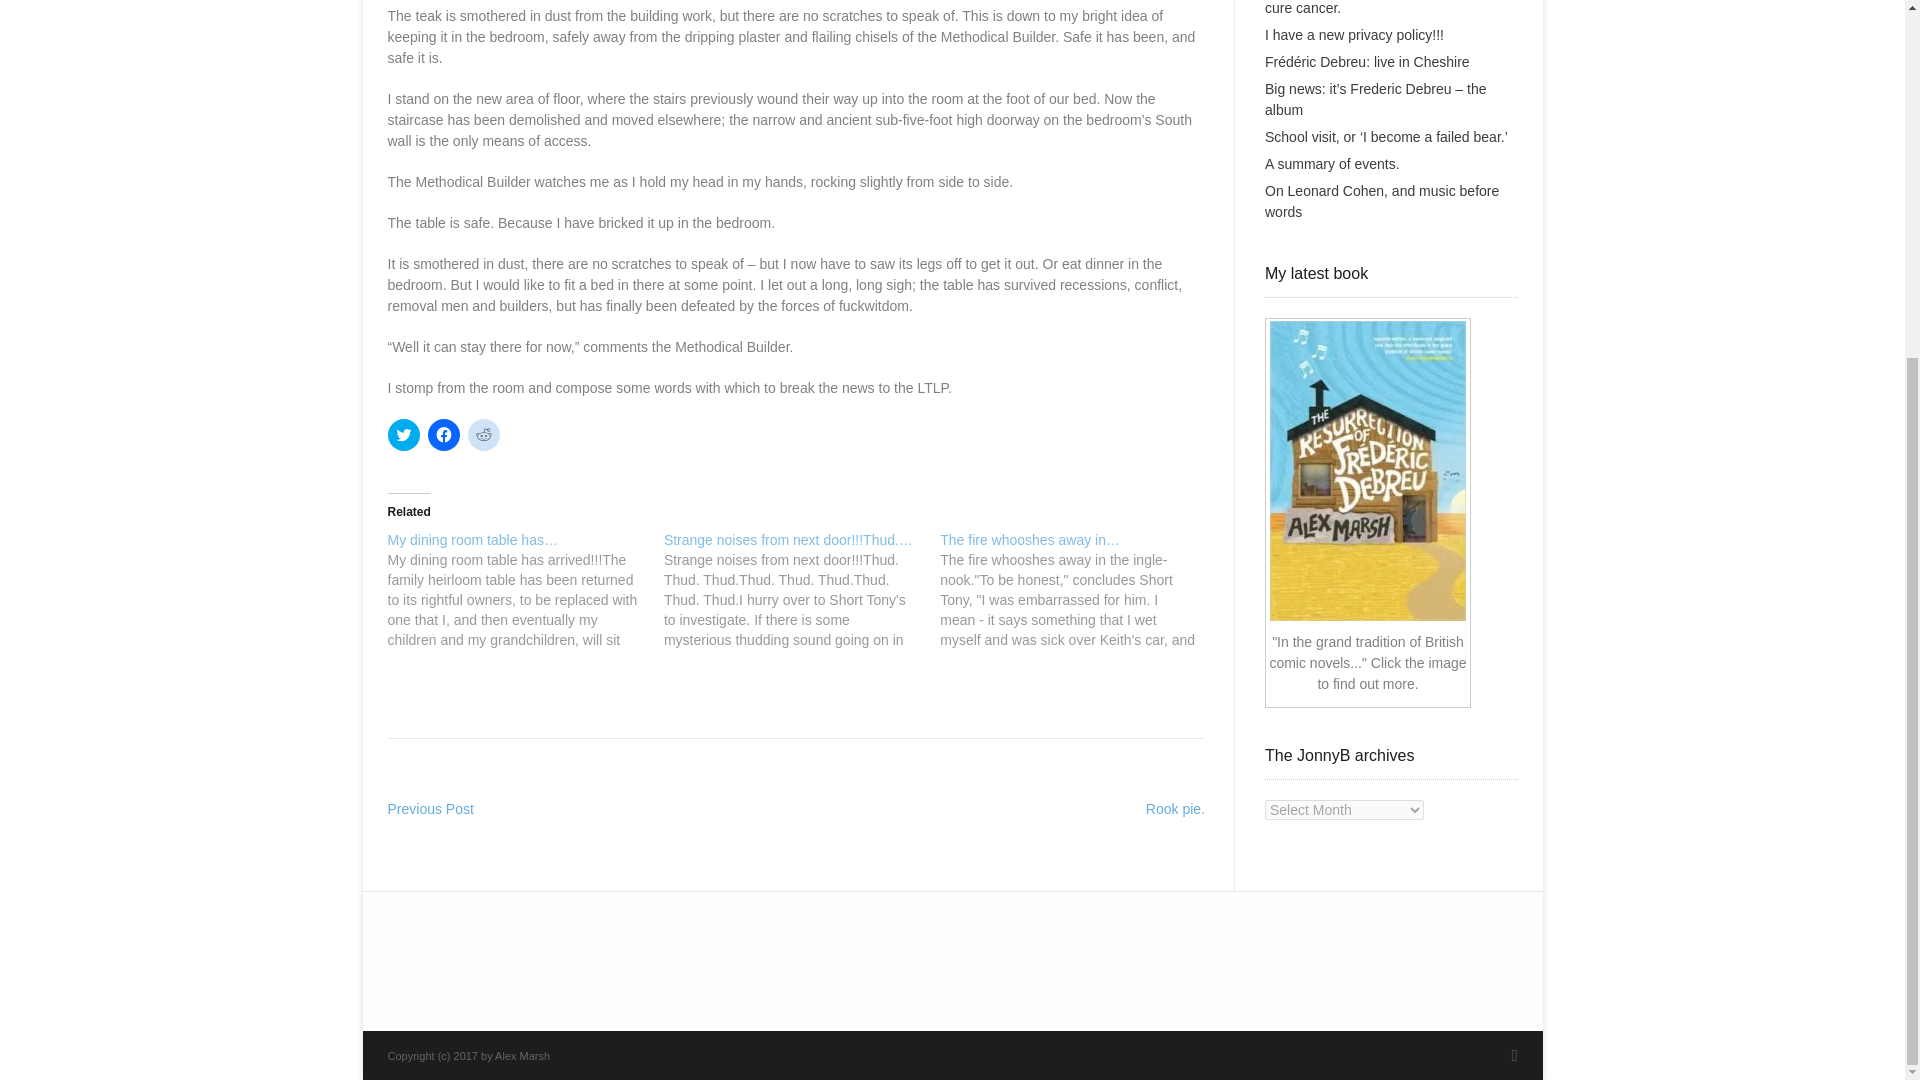 The width and height of the screenshot is (1920, 1080). Describe the element at coordinates (1377, 8) in the screenshot. I see `I agree to do 100 push-ups a day, to cure cancer.` at that location.